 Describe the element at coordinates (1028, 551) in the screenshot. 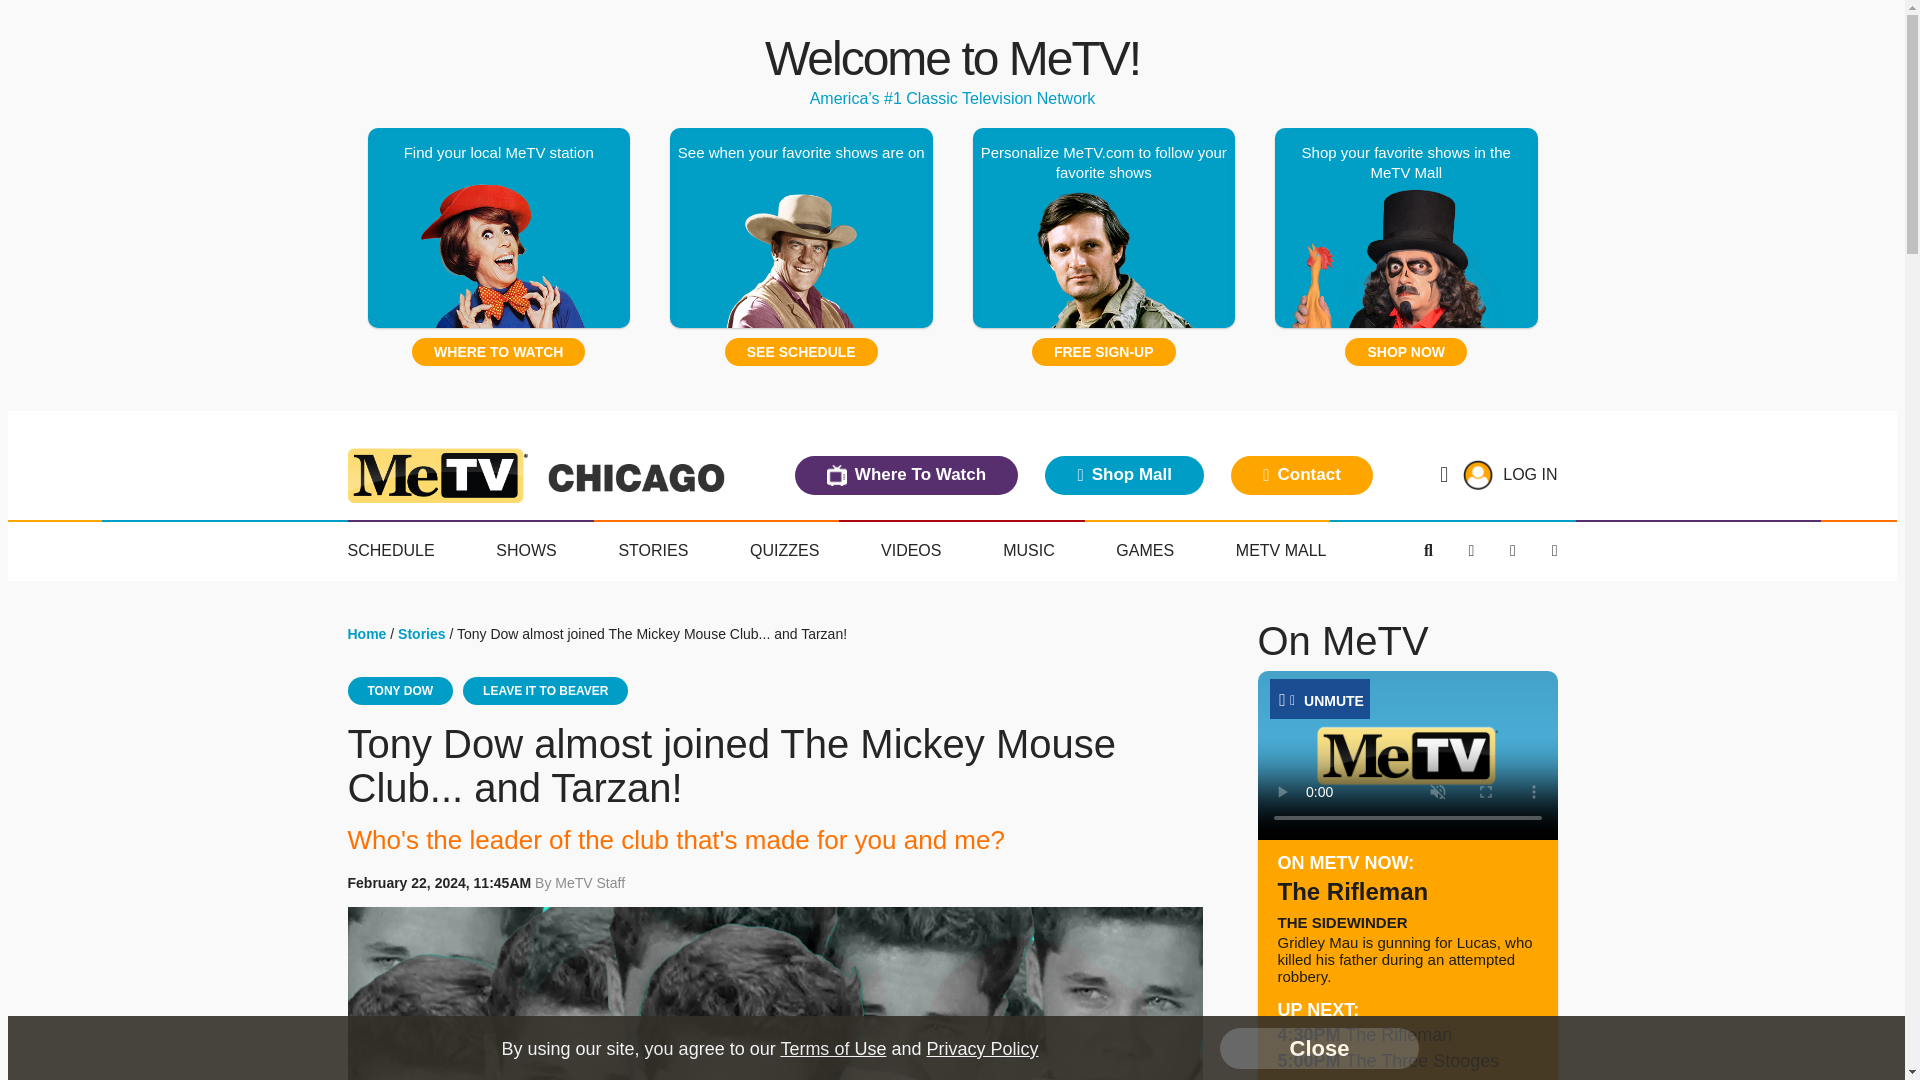

I see `MUSIC` at that location.